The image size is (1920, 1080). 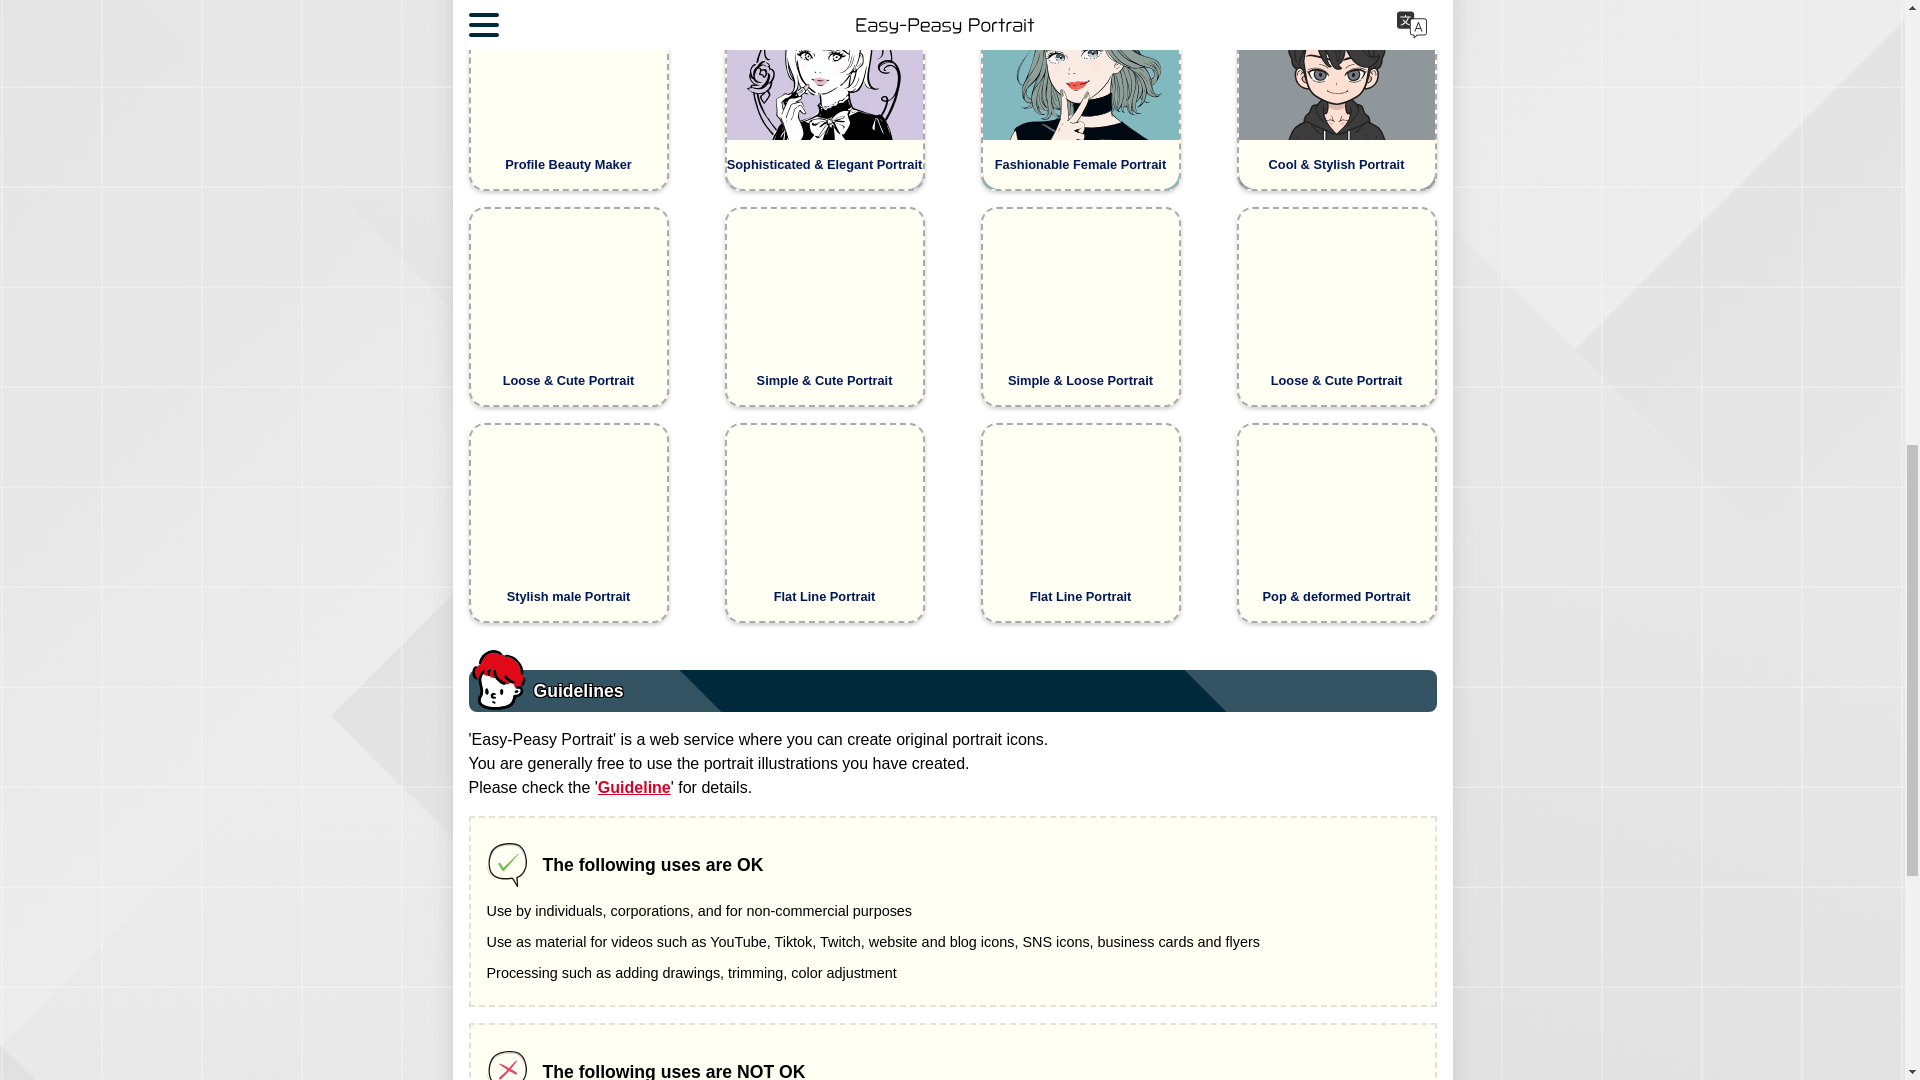 What do you see at coordinates (568, 523) in the screenshot?
I see `Stylish male Portrait` at bounding box center [568, 523].